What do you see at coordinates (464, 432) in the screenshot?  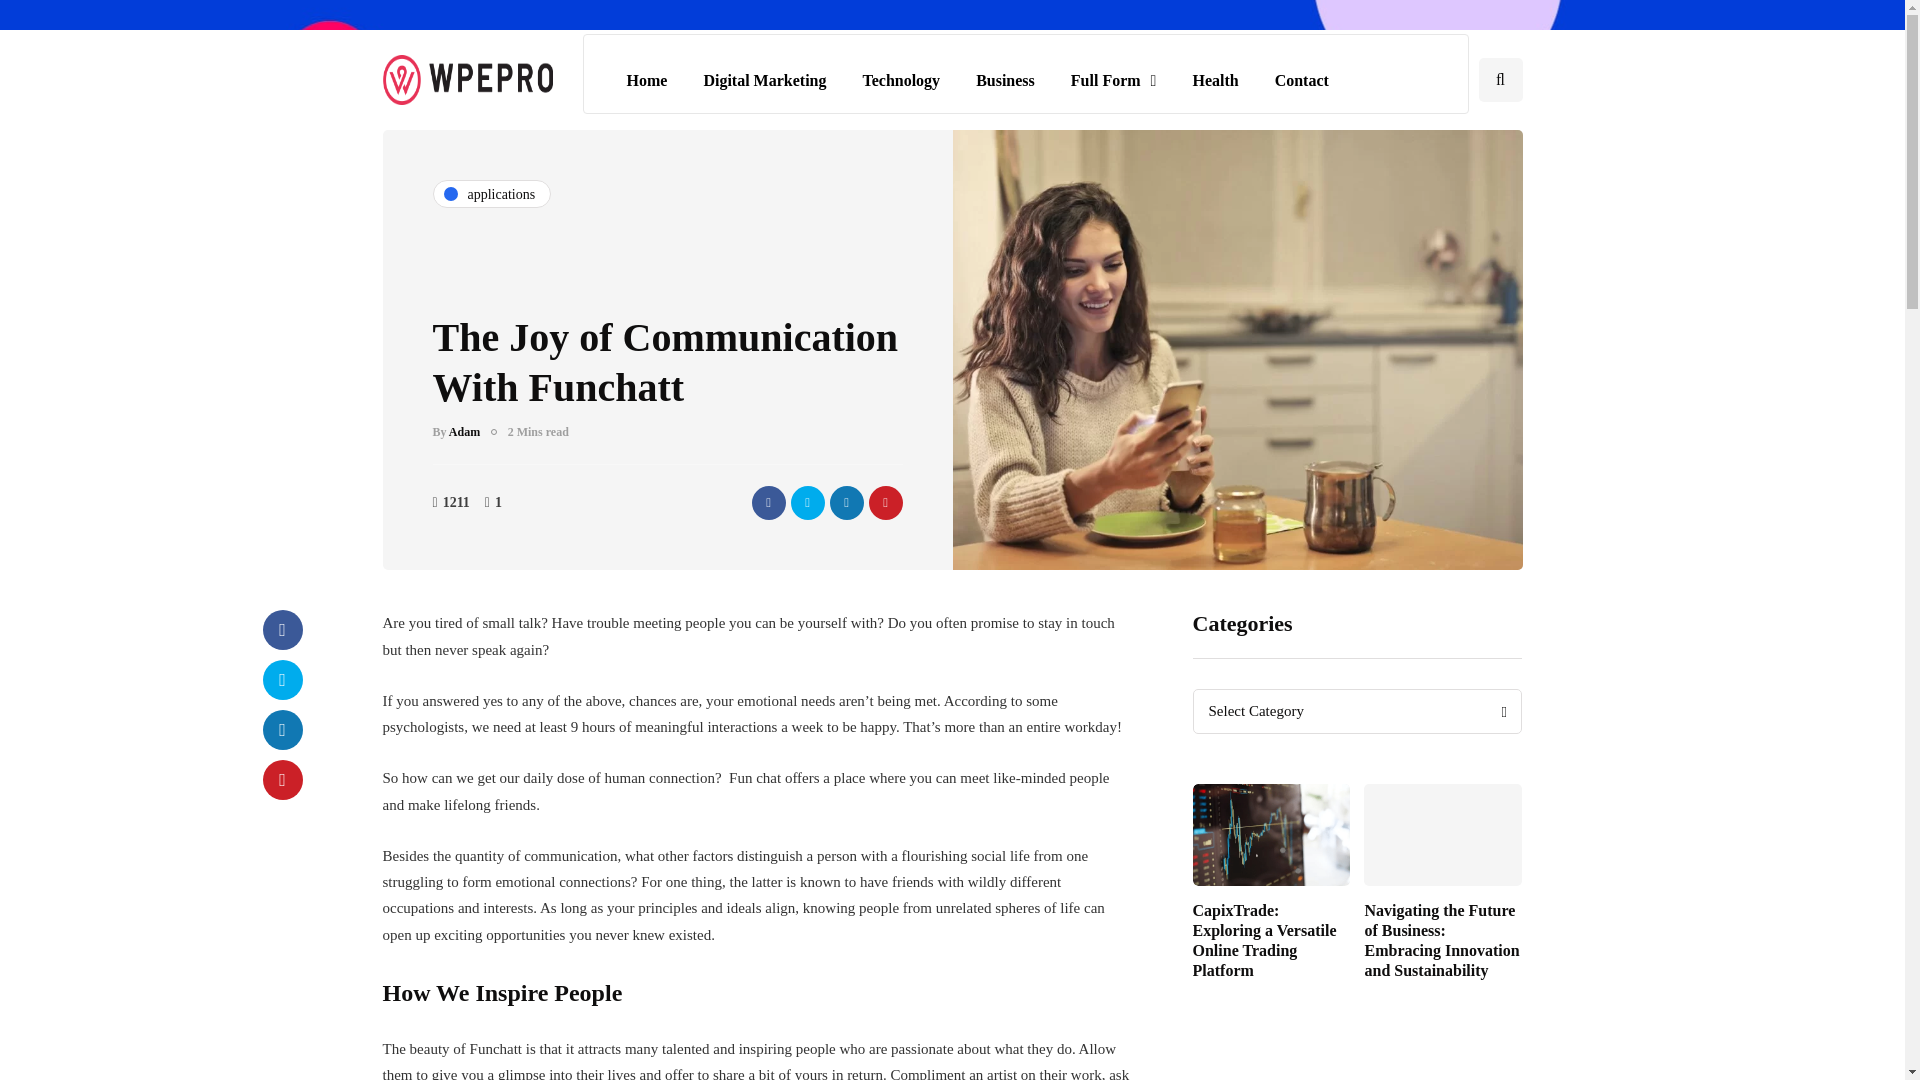 I see `Posts by Adam` at bounding box center [464, 432].